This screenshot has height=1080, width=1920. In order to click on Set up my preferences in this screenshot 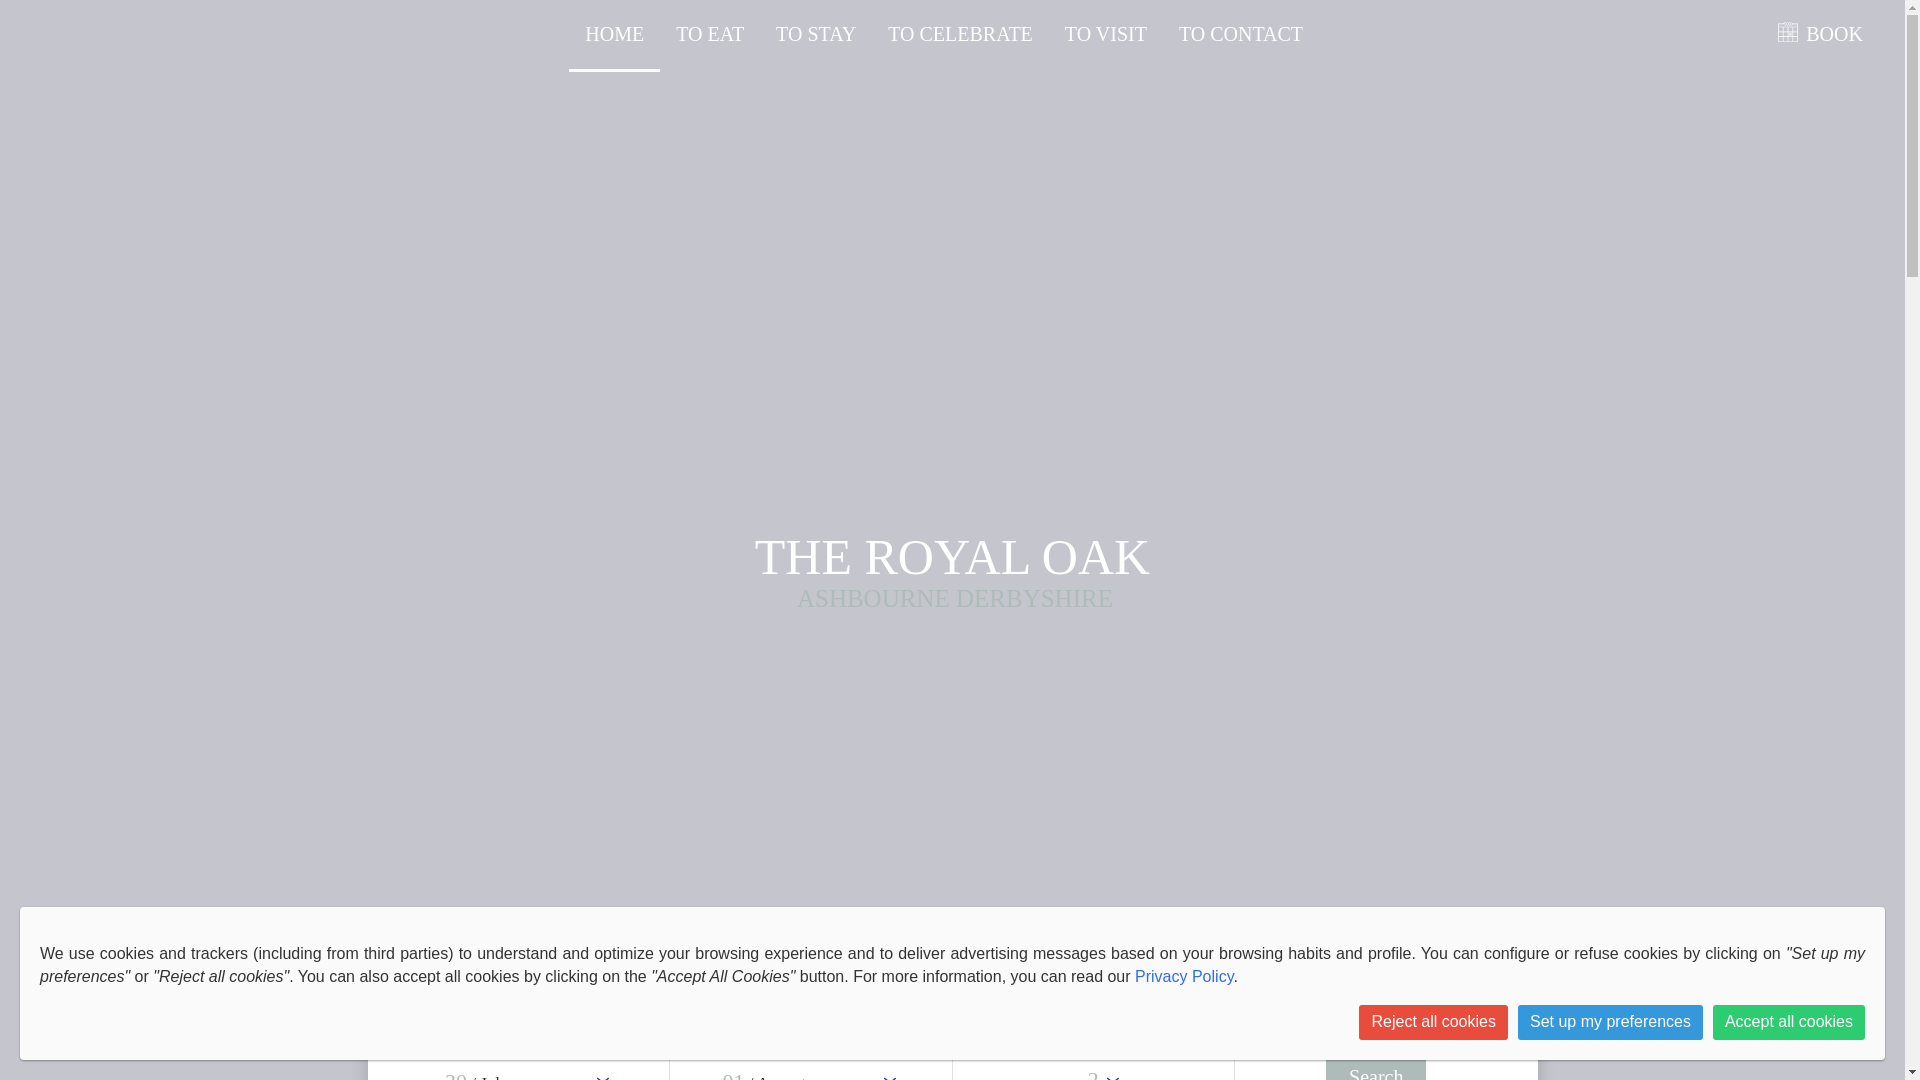, I will do `click(1610, 1022)`.